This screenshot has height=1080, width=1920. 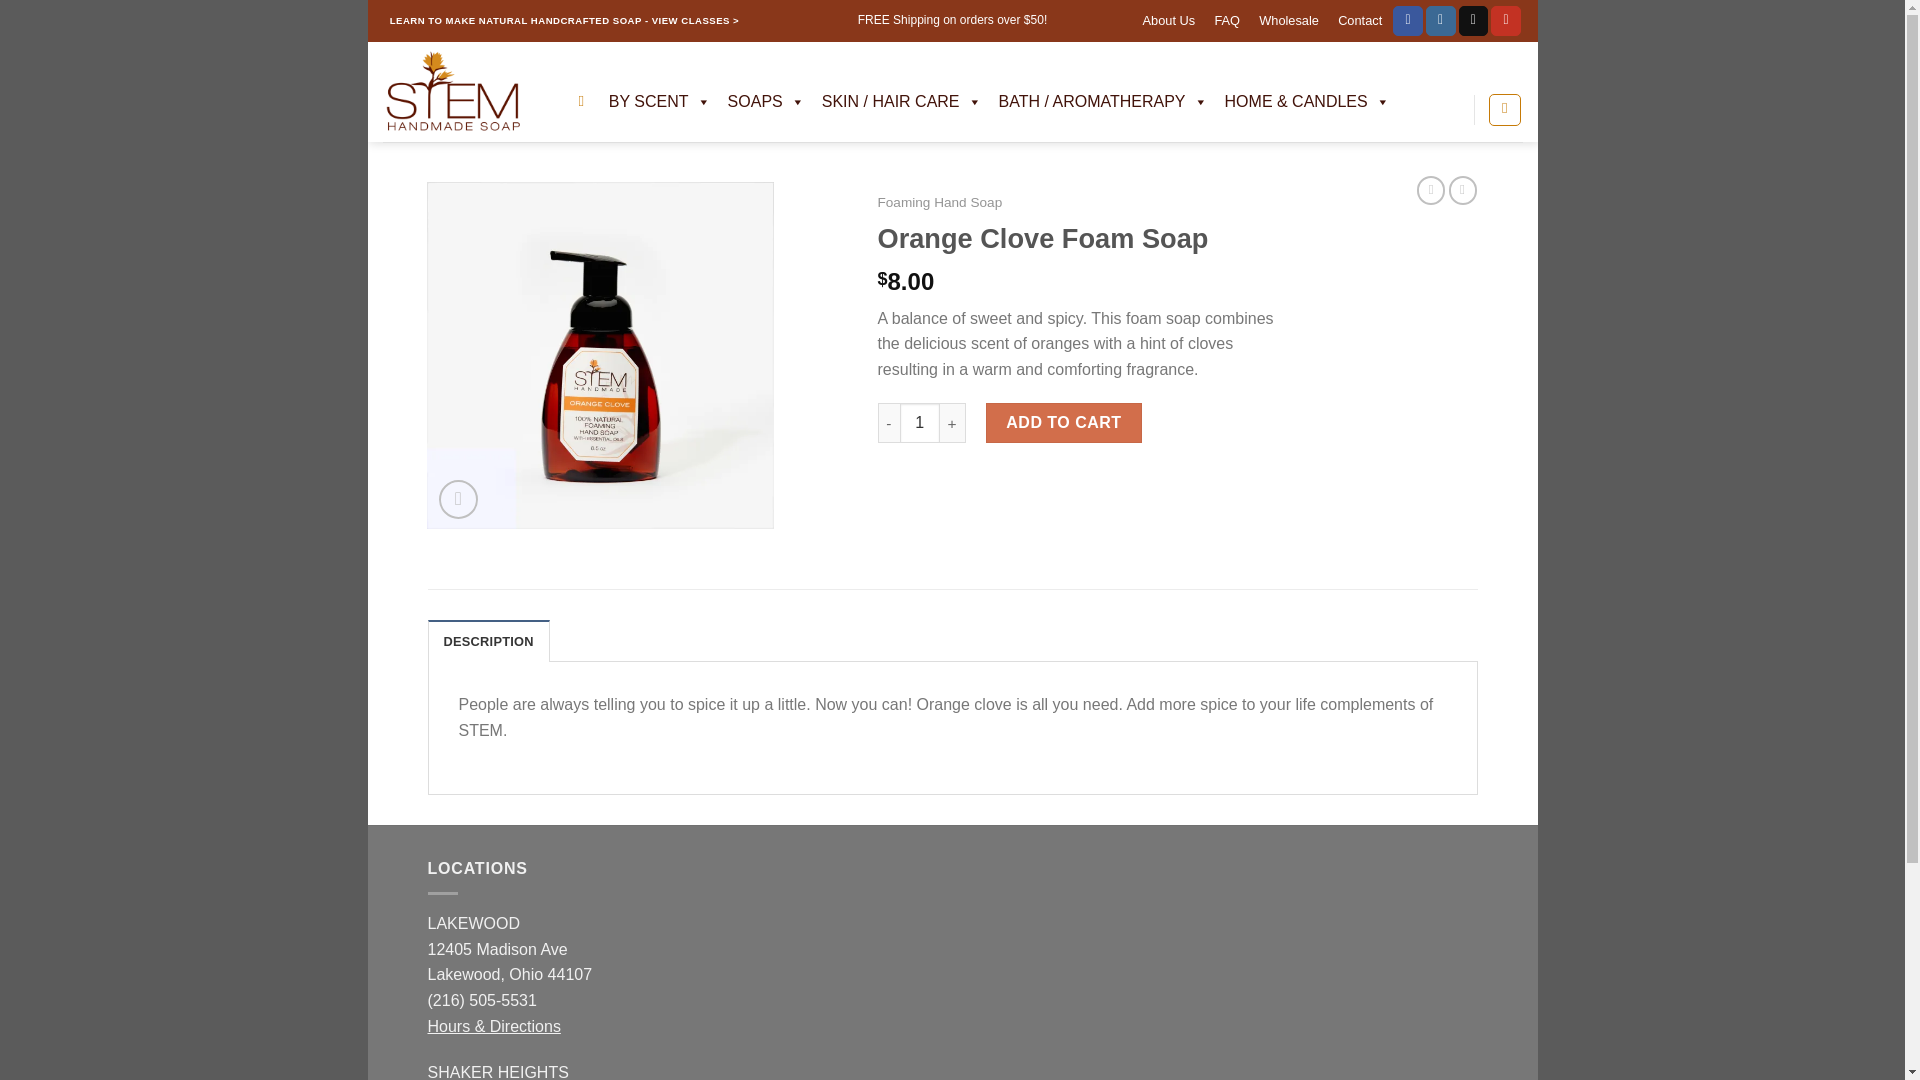 What do you see at coordinates (765, 102) in the screenshot?
I see `SOAPS` at bounding box center [765, 102].